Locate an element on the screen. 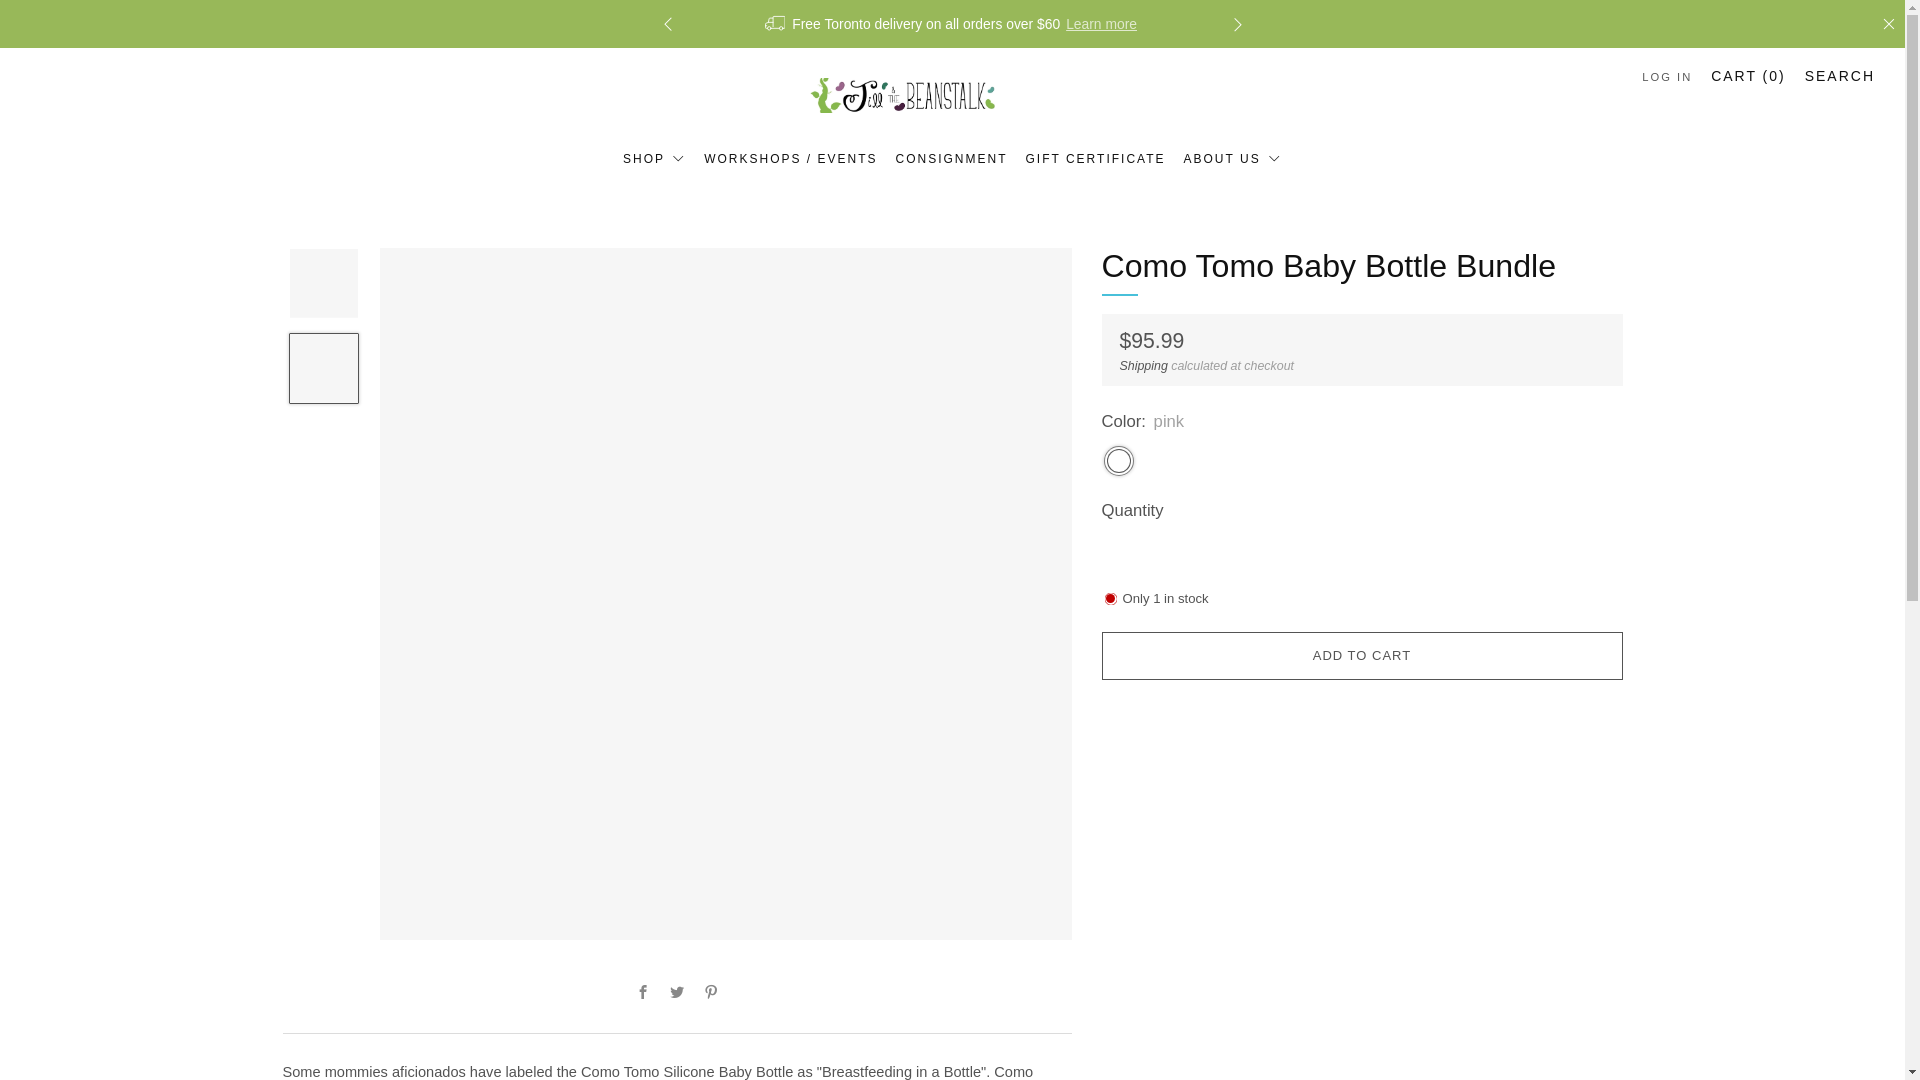 The width and height of the screenshot is (1920, 1080). GIFT CERTIFICATE is located at coordinates (1095, 158).